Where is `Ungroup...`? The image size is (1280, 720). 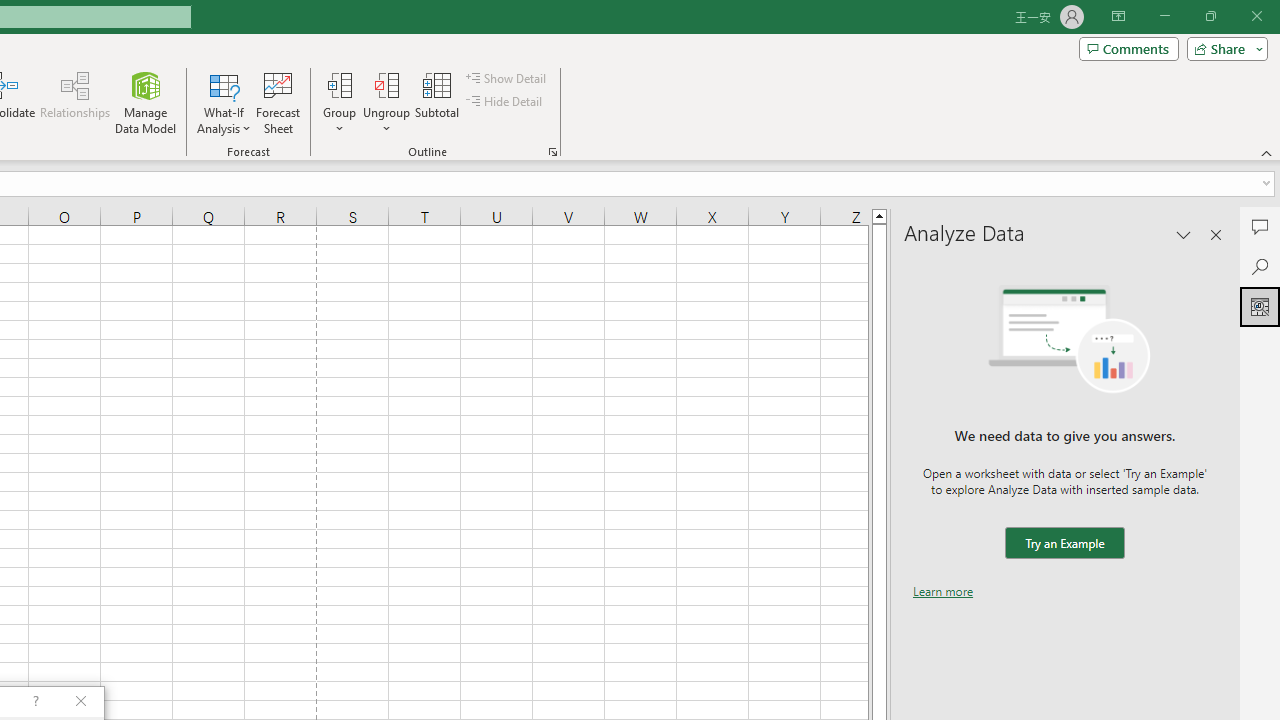
Ungroup... is located at coordinates (386, 102).